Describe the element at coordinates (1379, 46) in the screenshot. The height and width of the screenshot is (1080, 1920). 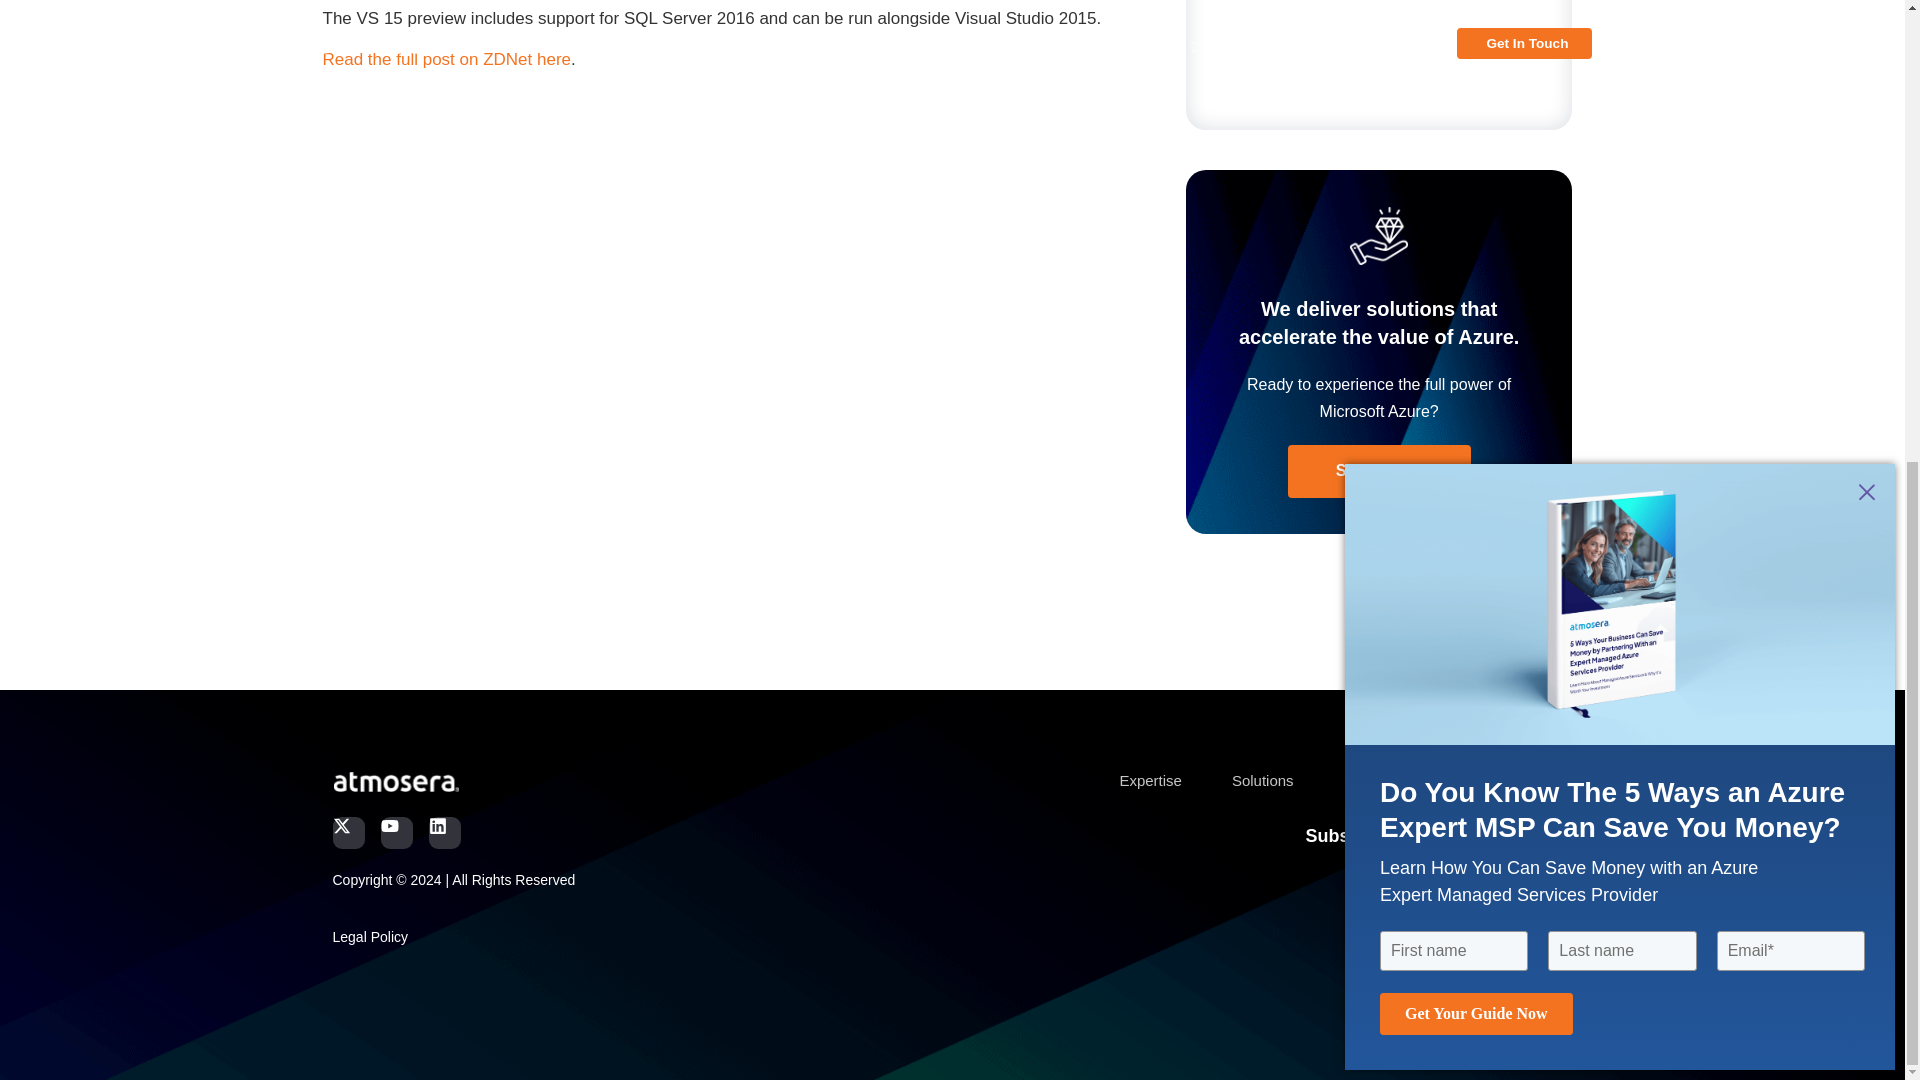
I see `Form 0` at that location.